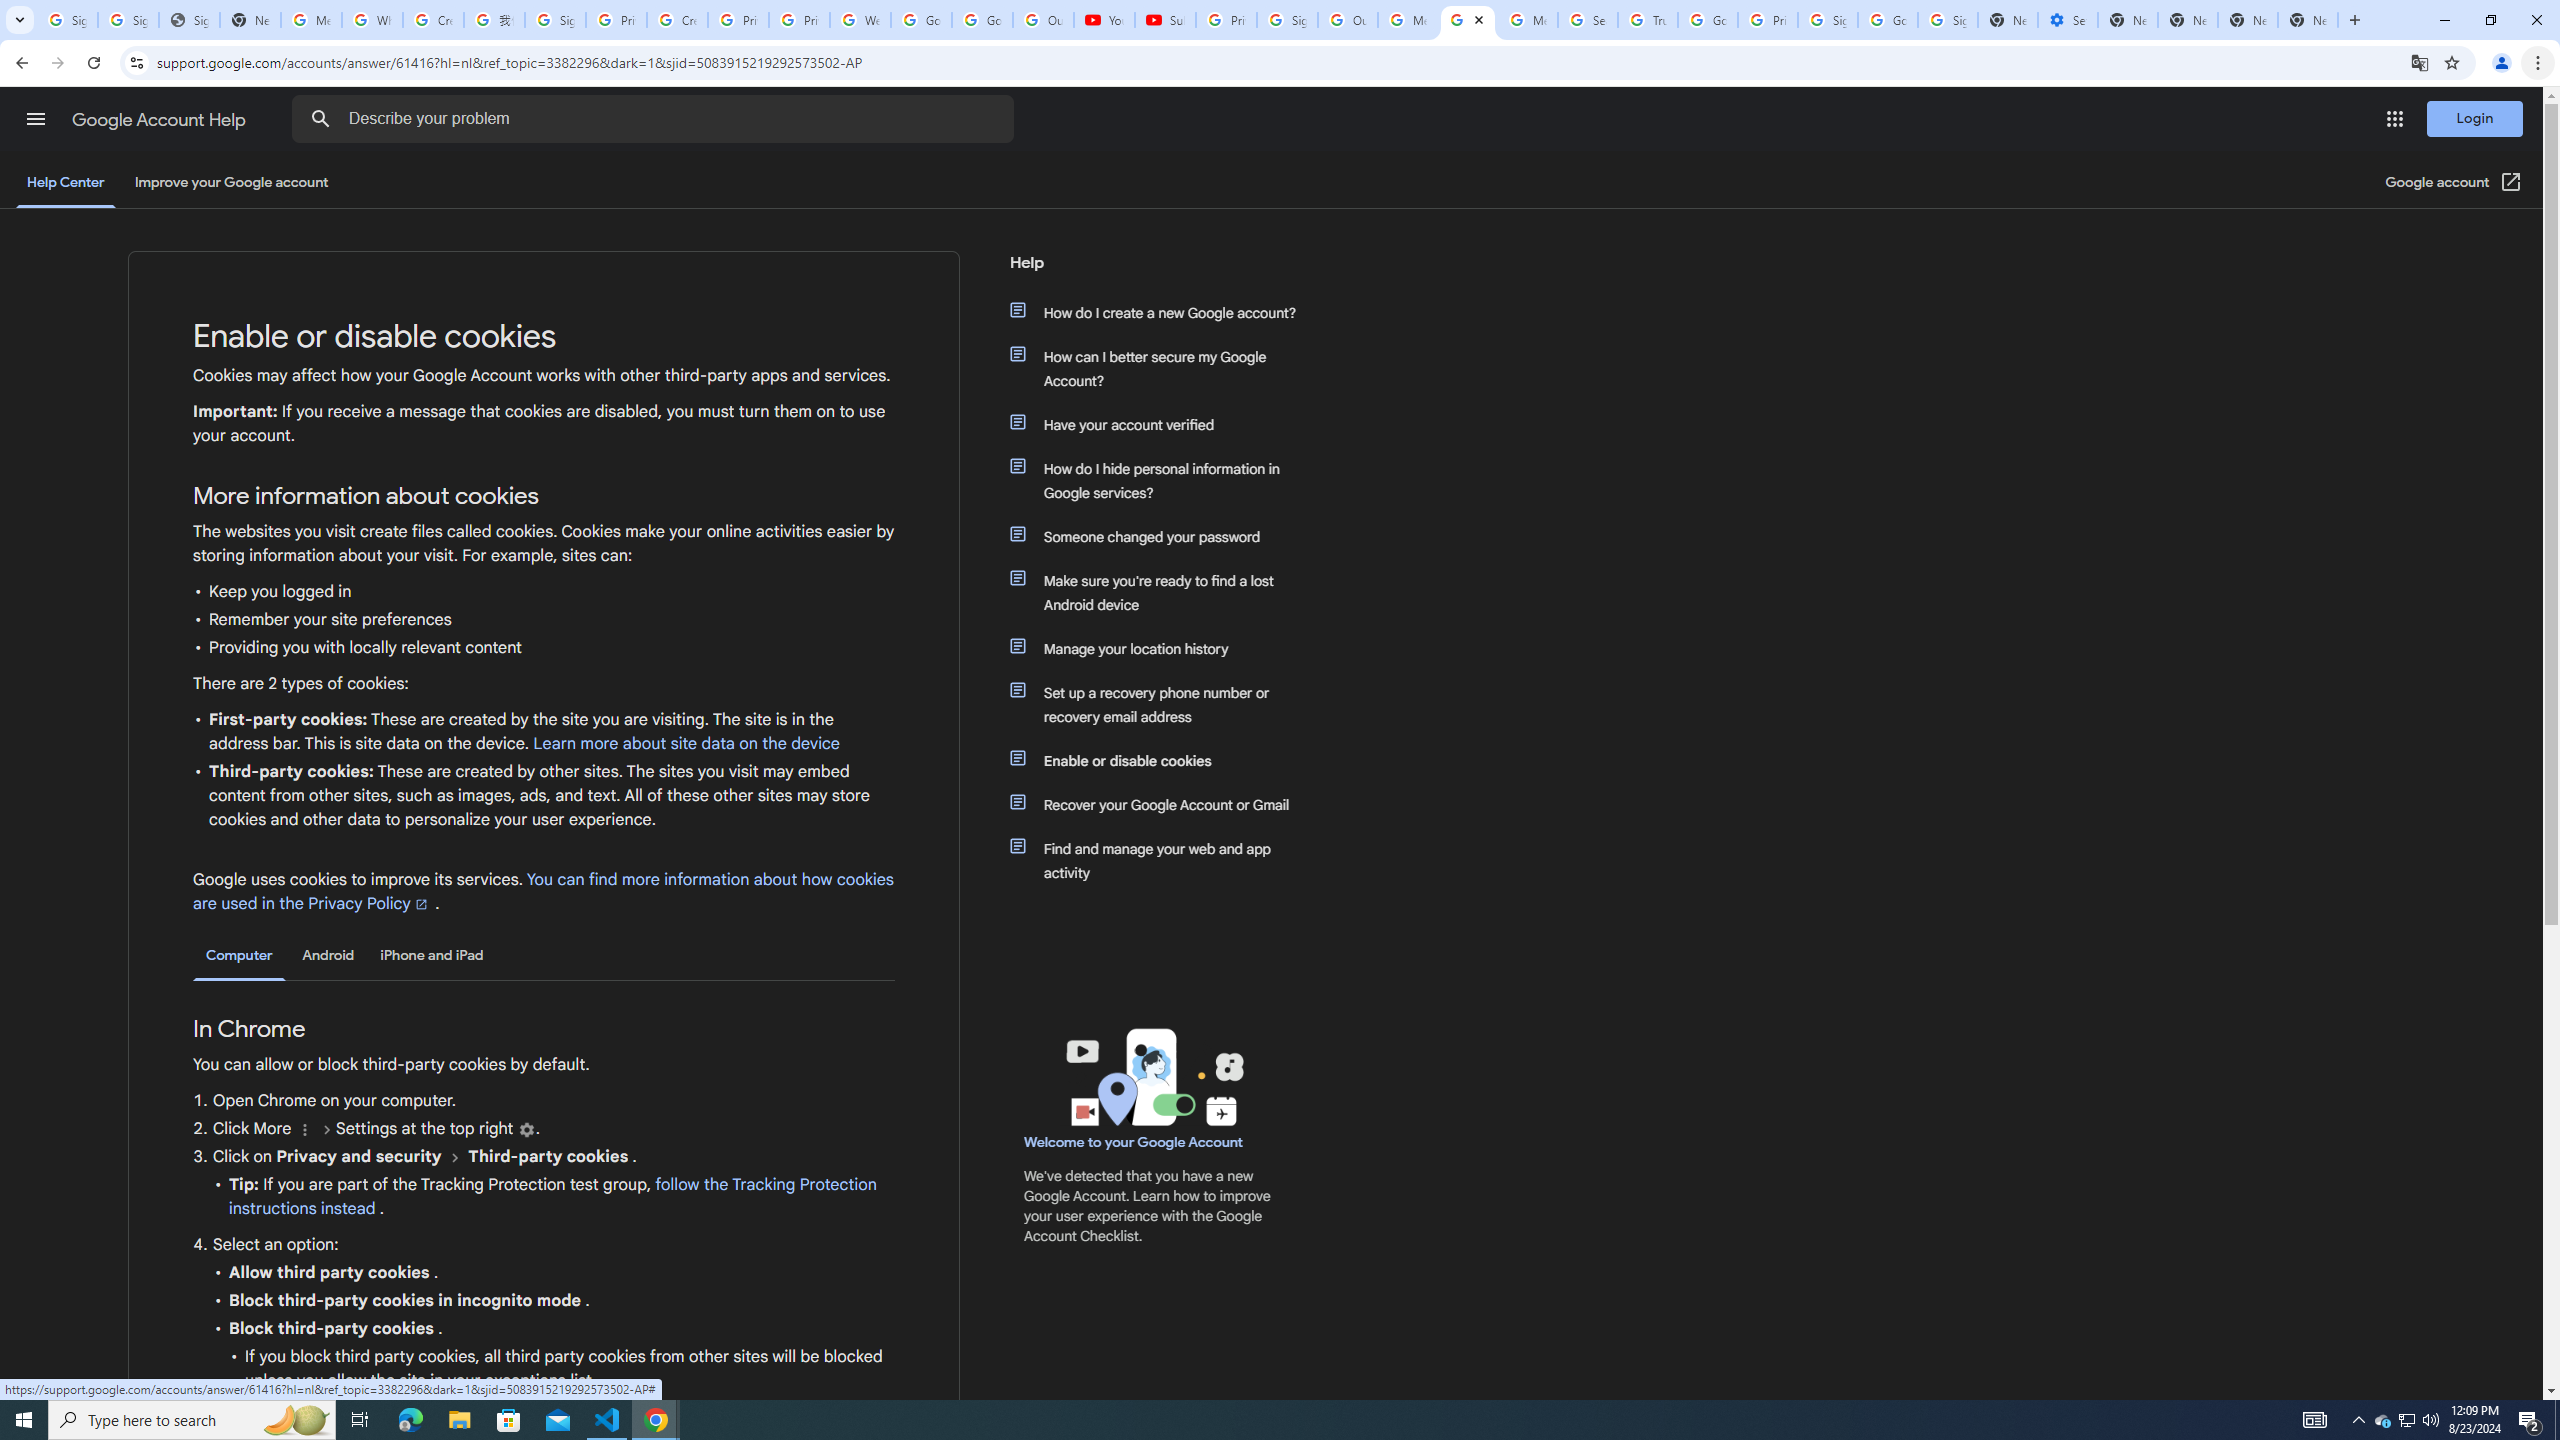  Describe the element at coordinates (1163, 704) in the screenshot. I see `Set up a recovery phone number or recovery email address` at that location.